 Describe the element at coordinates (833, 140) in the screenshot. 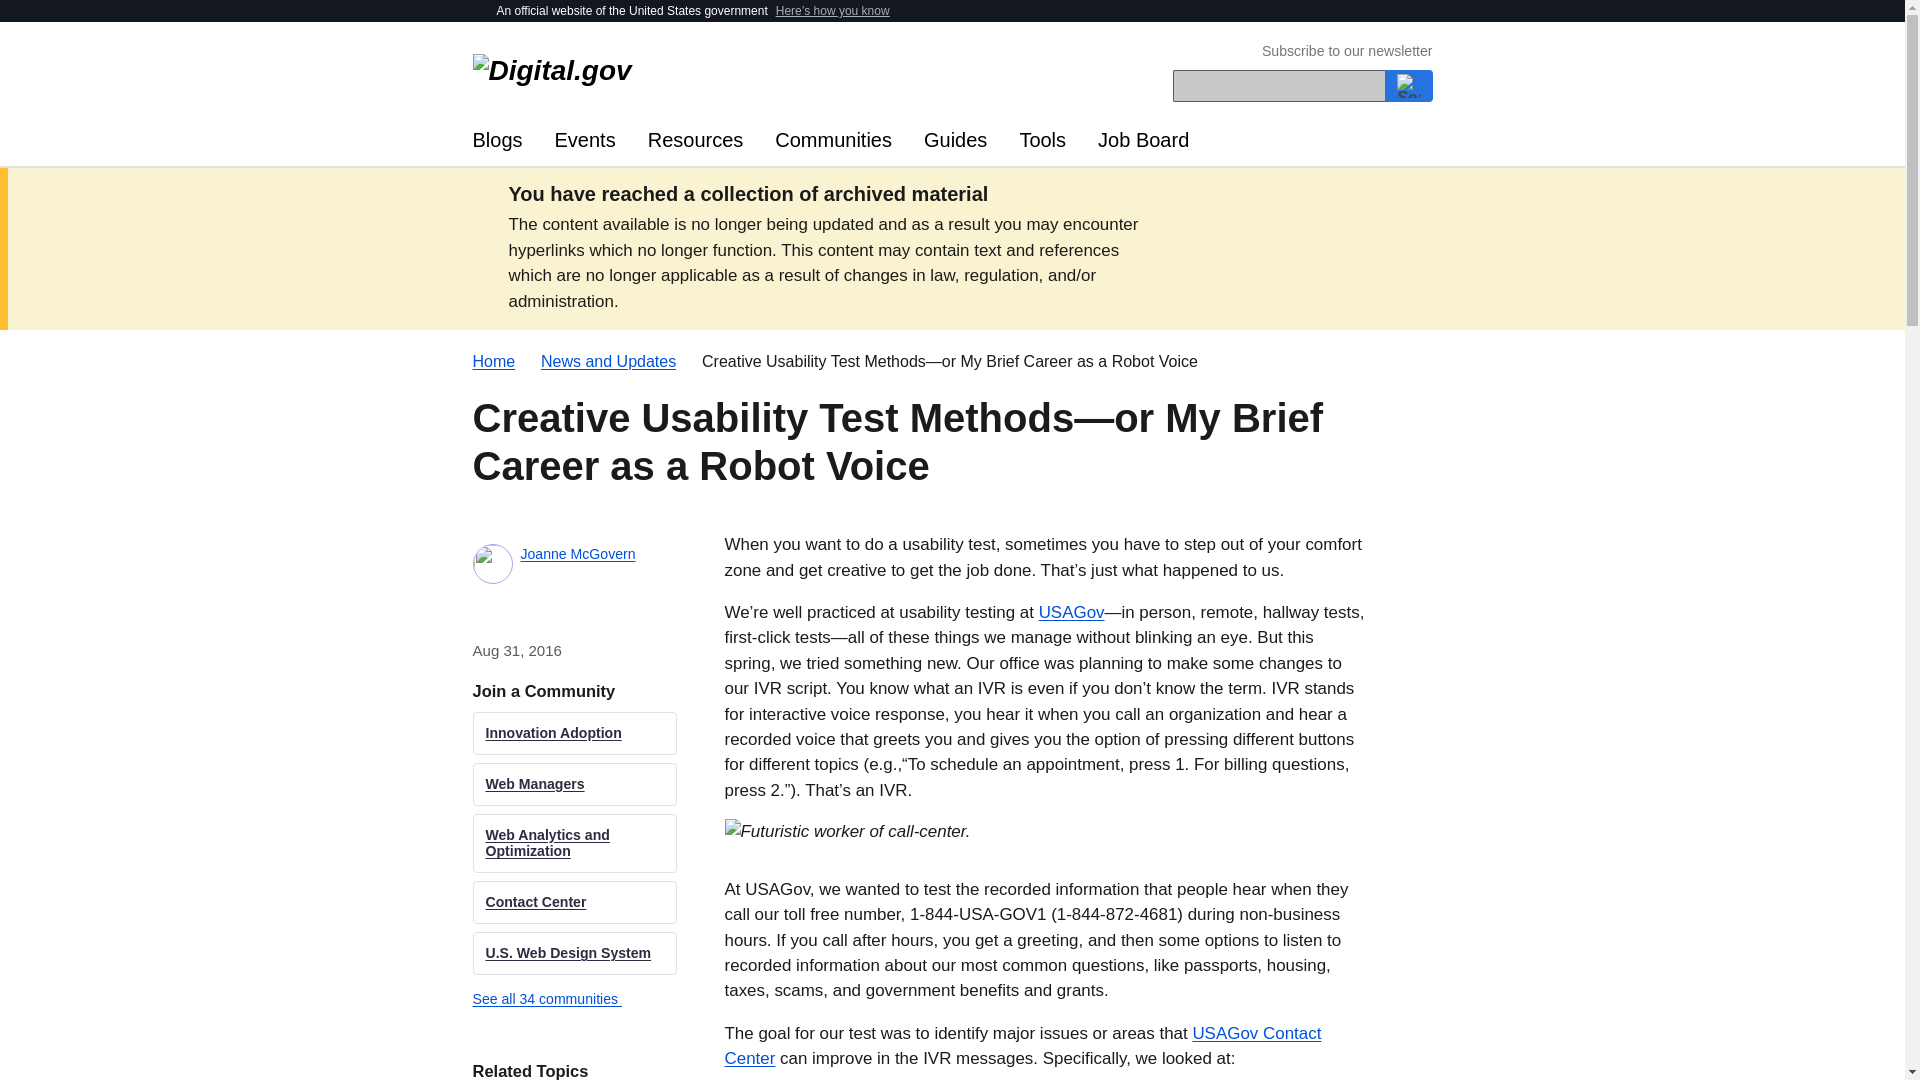

I see `Communities` at that location.